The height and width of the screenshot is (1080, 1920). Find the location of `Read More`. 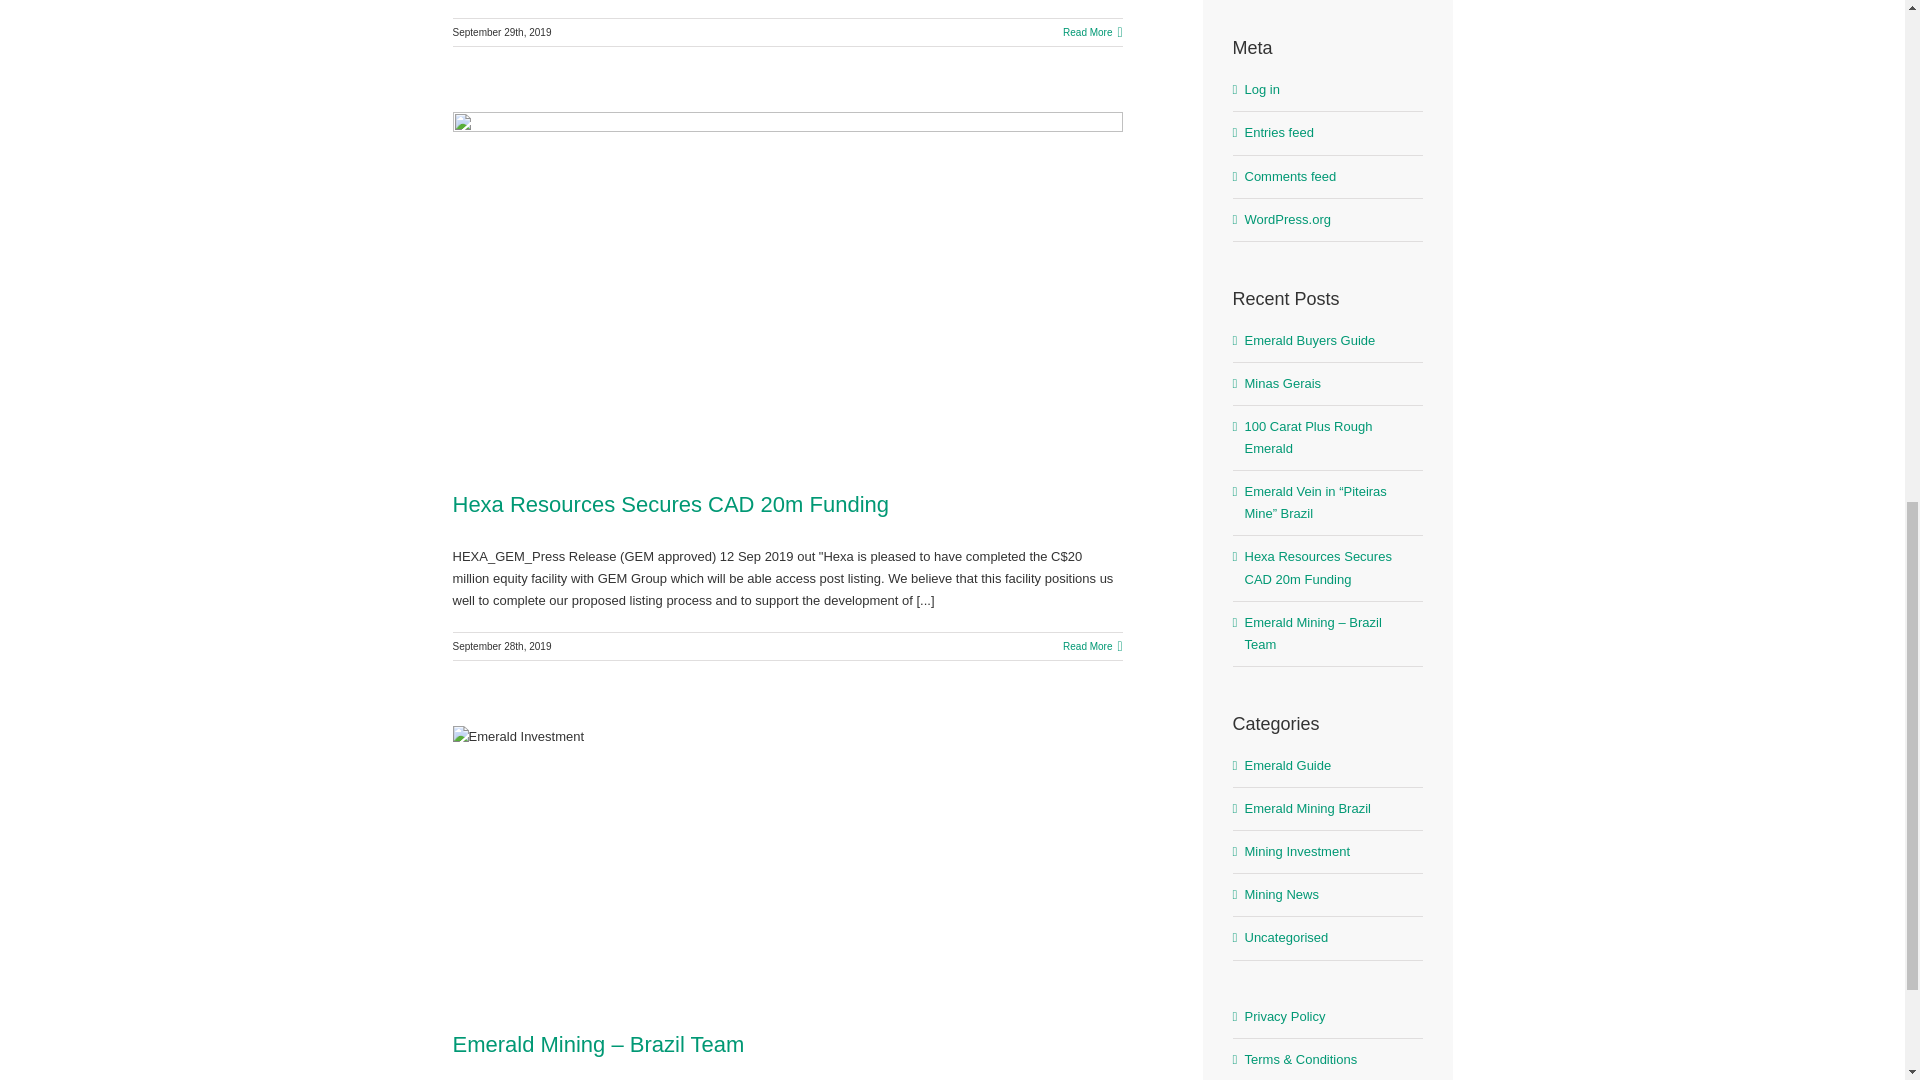

Read More is located at coordinates (1087, 32).